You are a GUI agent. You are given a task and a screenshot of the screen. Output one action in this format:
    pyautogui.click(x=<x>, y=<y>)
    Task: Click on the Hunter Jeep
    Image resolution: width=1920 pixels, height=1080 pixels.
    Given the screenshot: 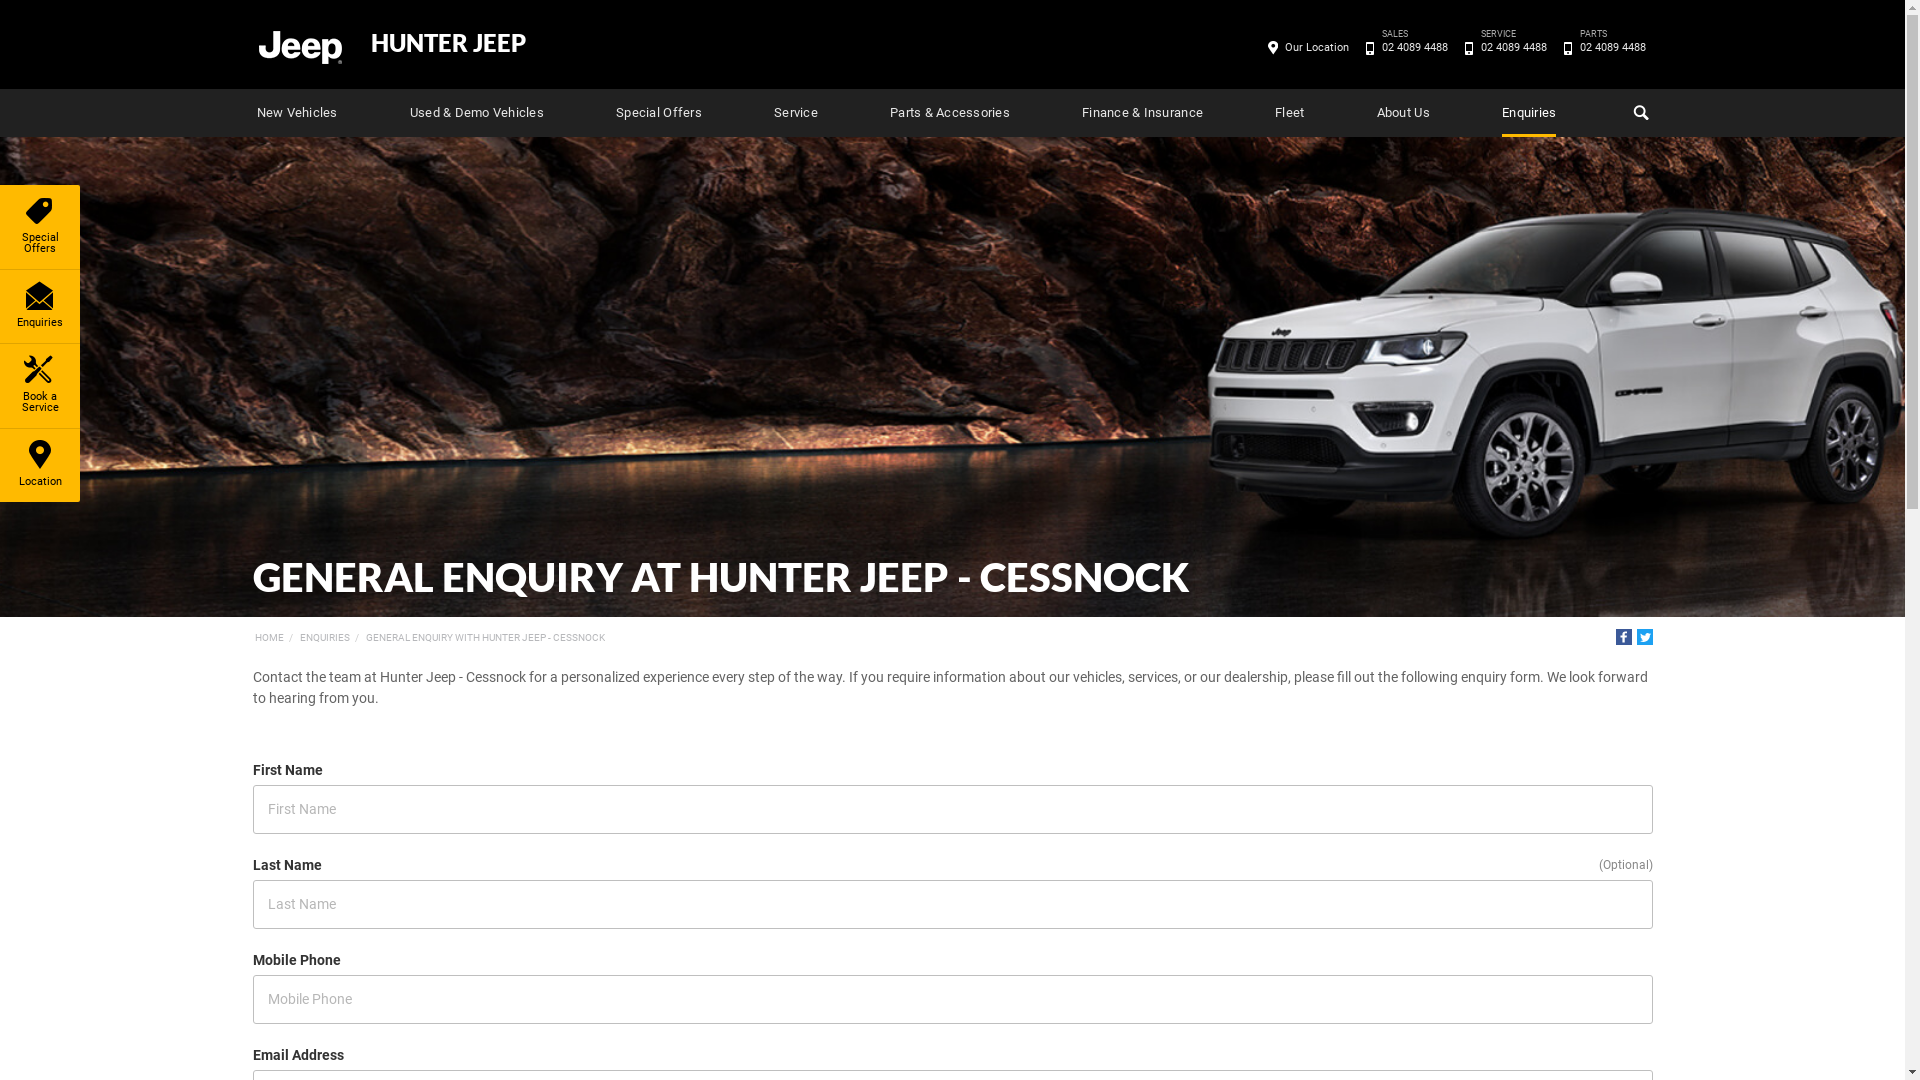 What is the action you would take?
    pyautogui.click(x=299, y=46)
    